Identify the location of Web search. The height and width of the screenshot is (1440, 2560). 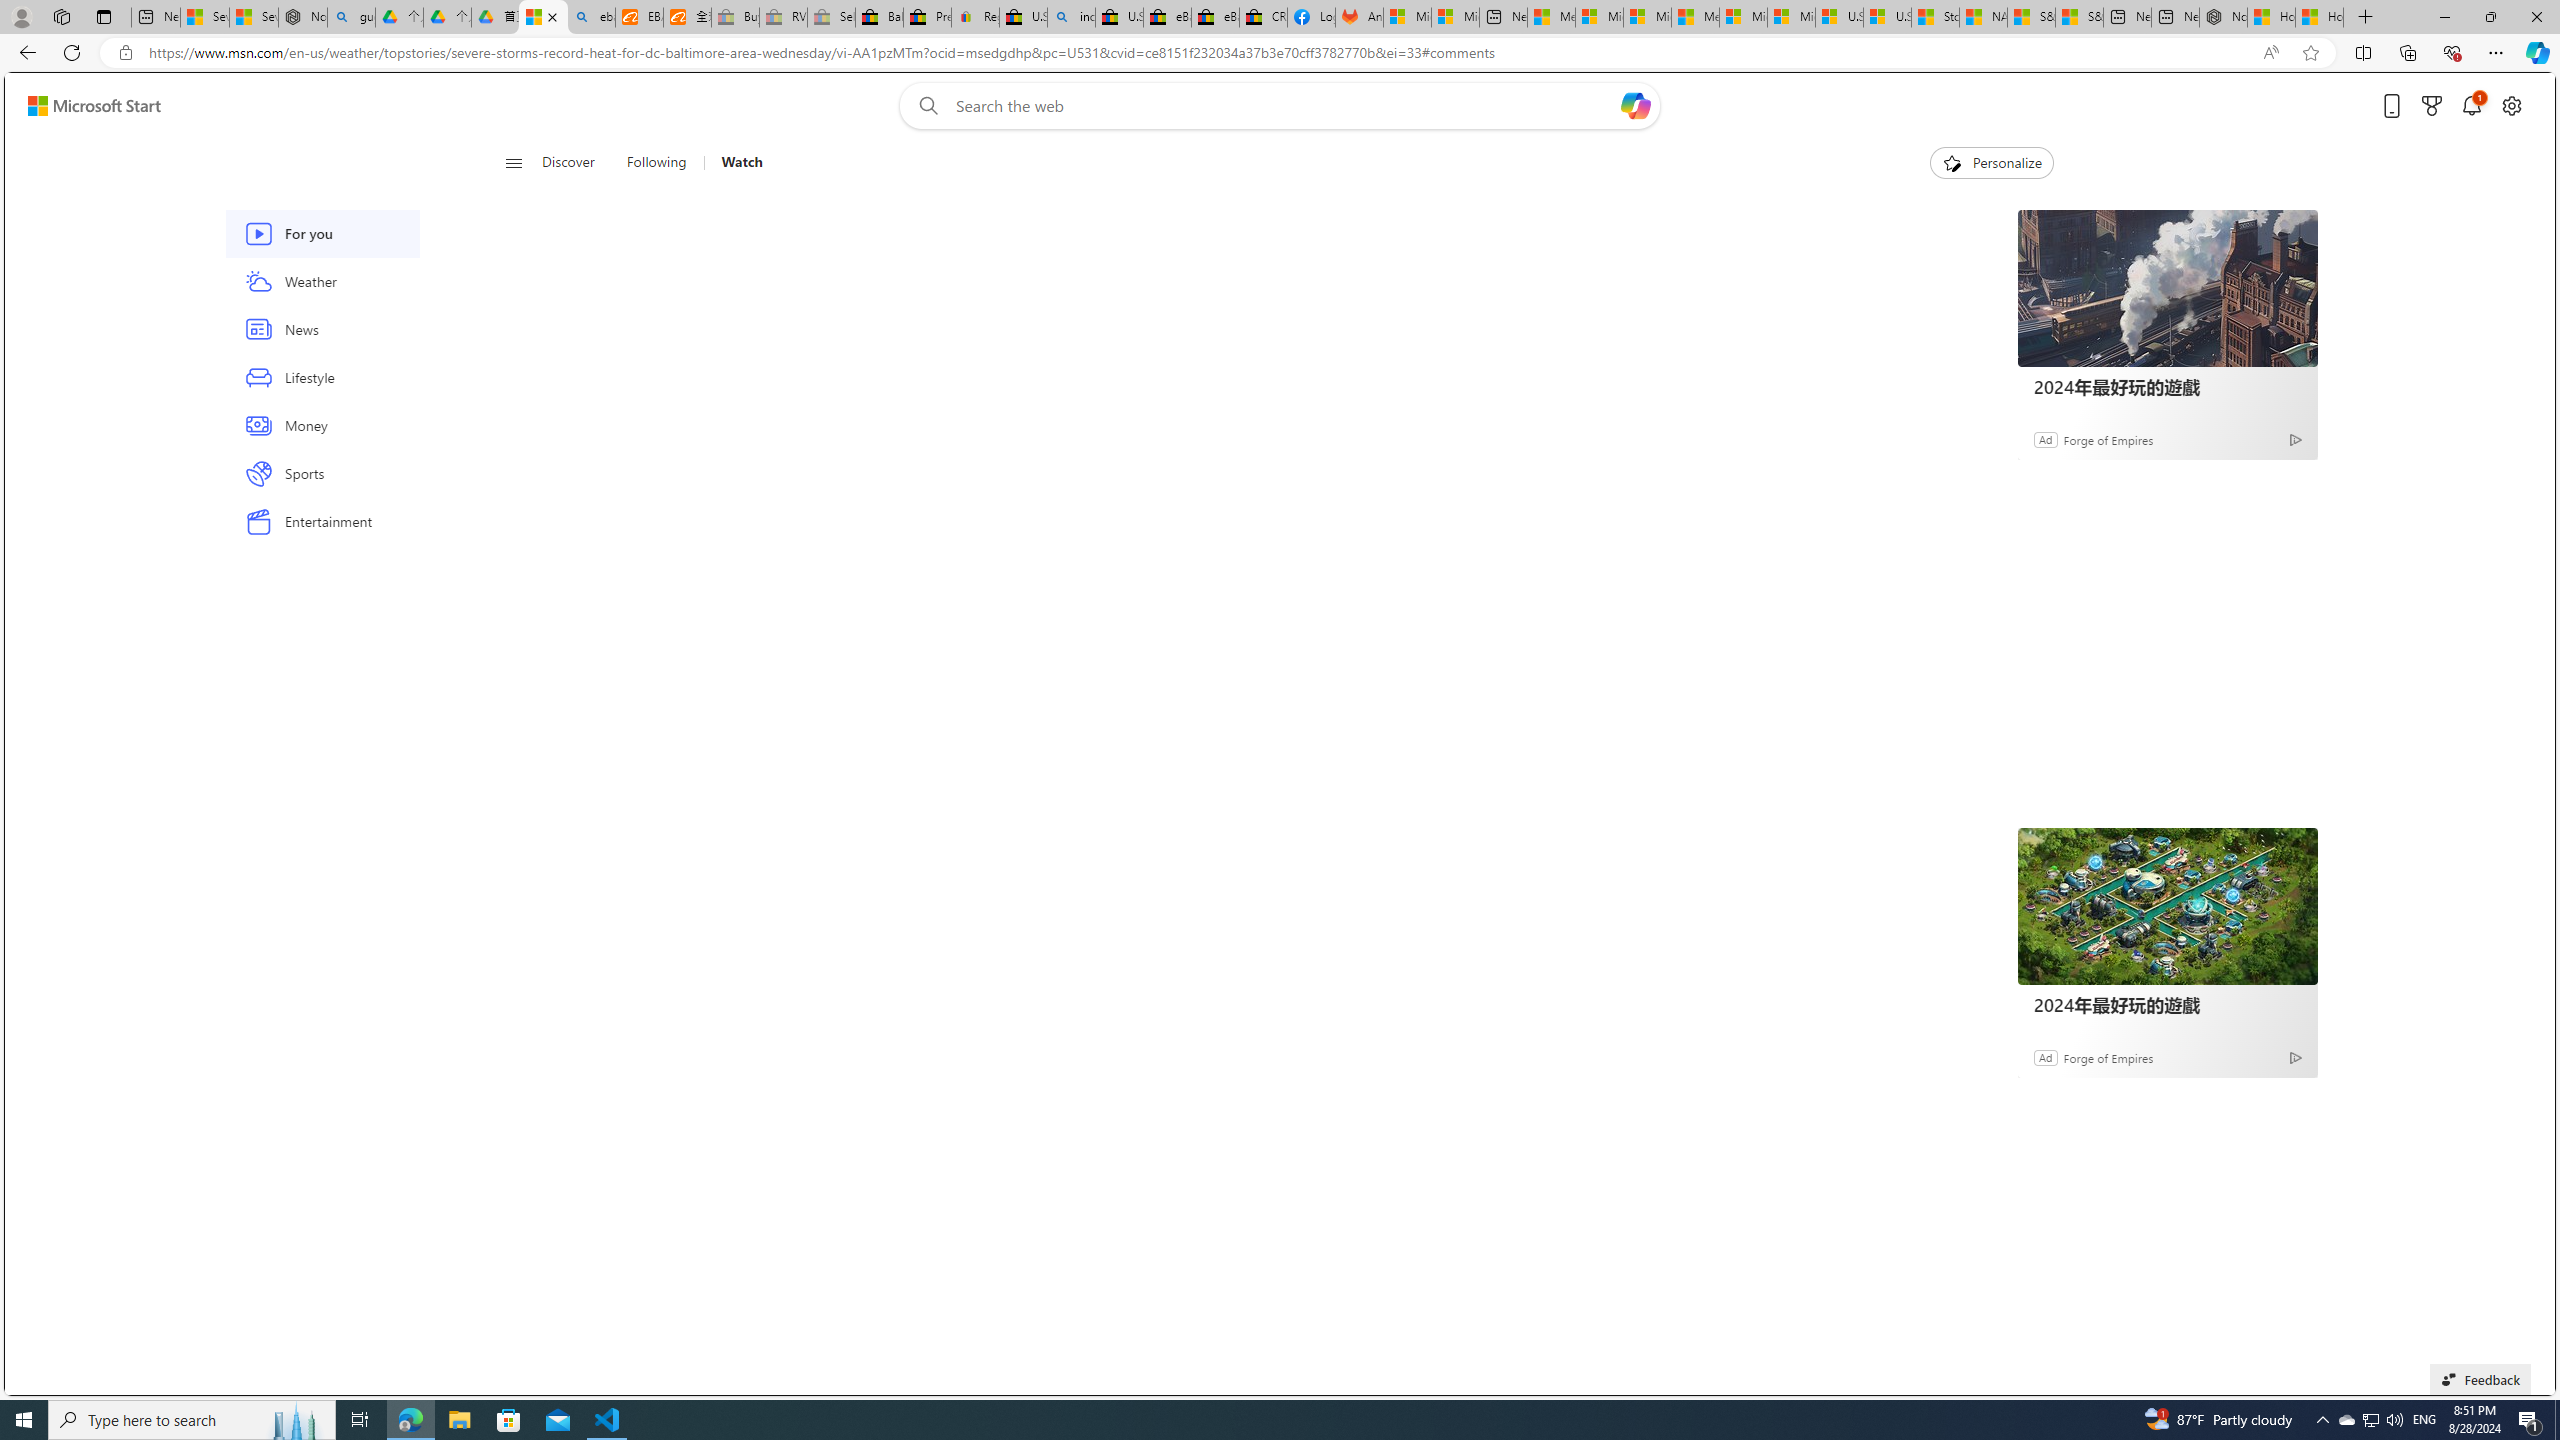
(925, 106).